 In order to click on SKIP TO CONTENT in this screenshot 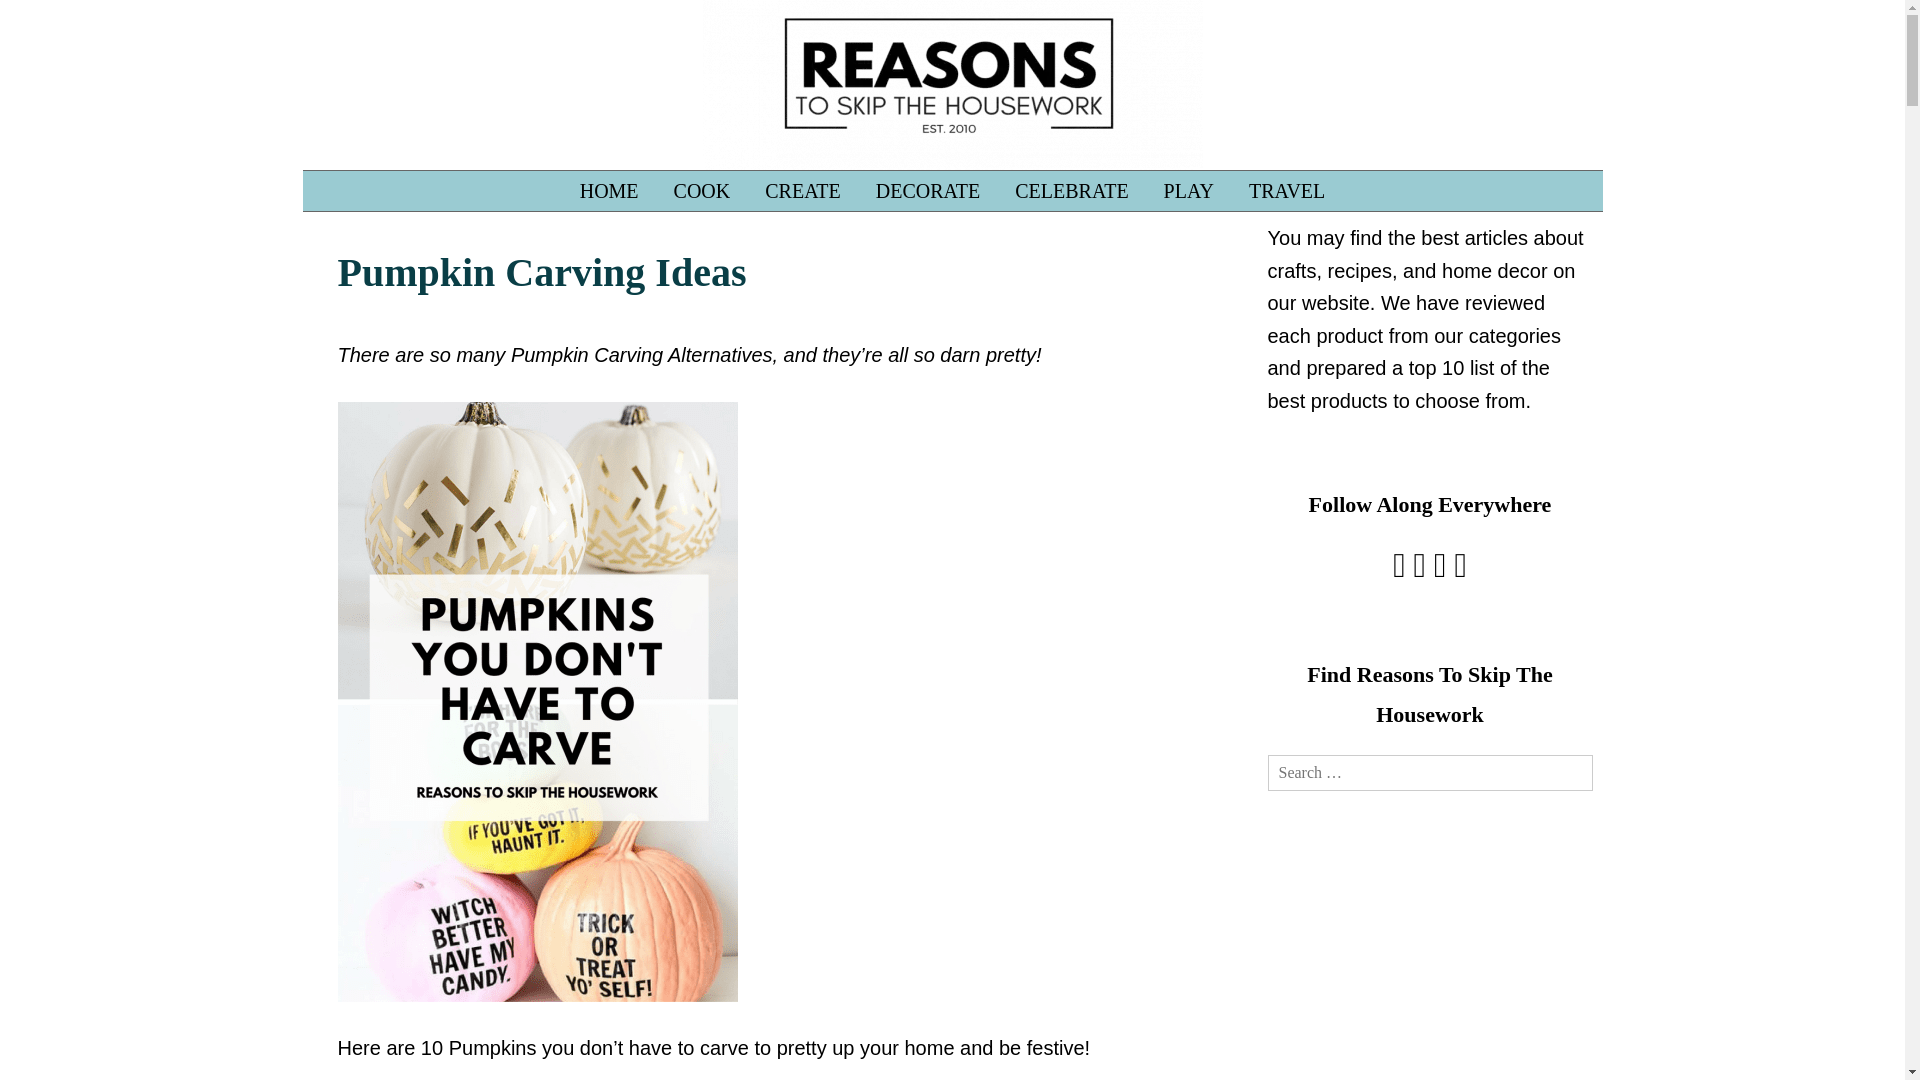, I will do `click(351, 180)`.